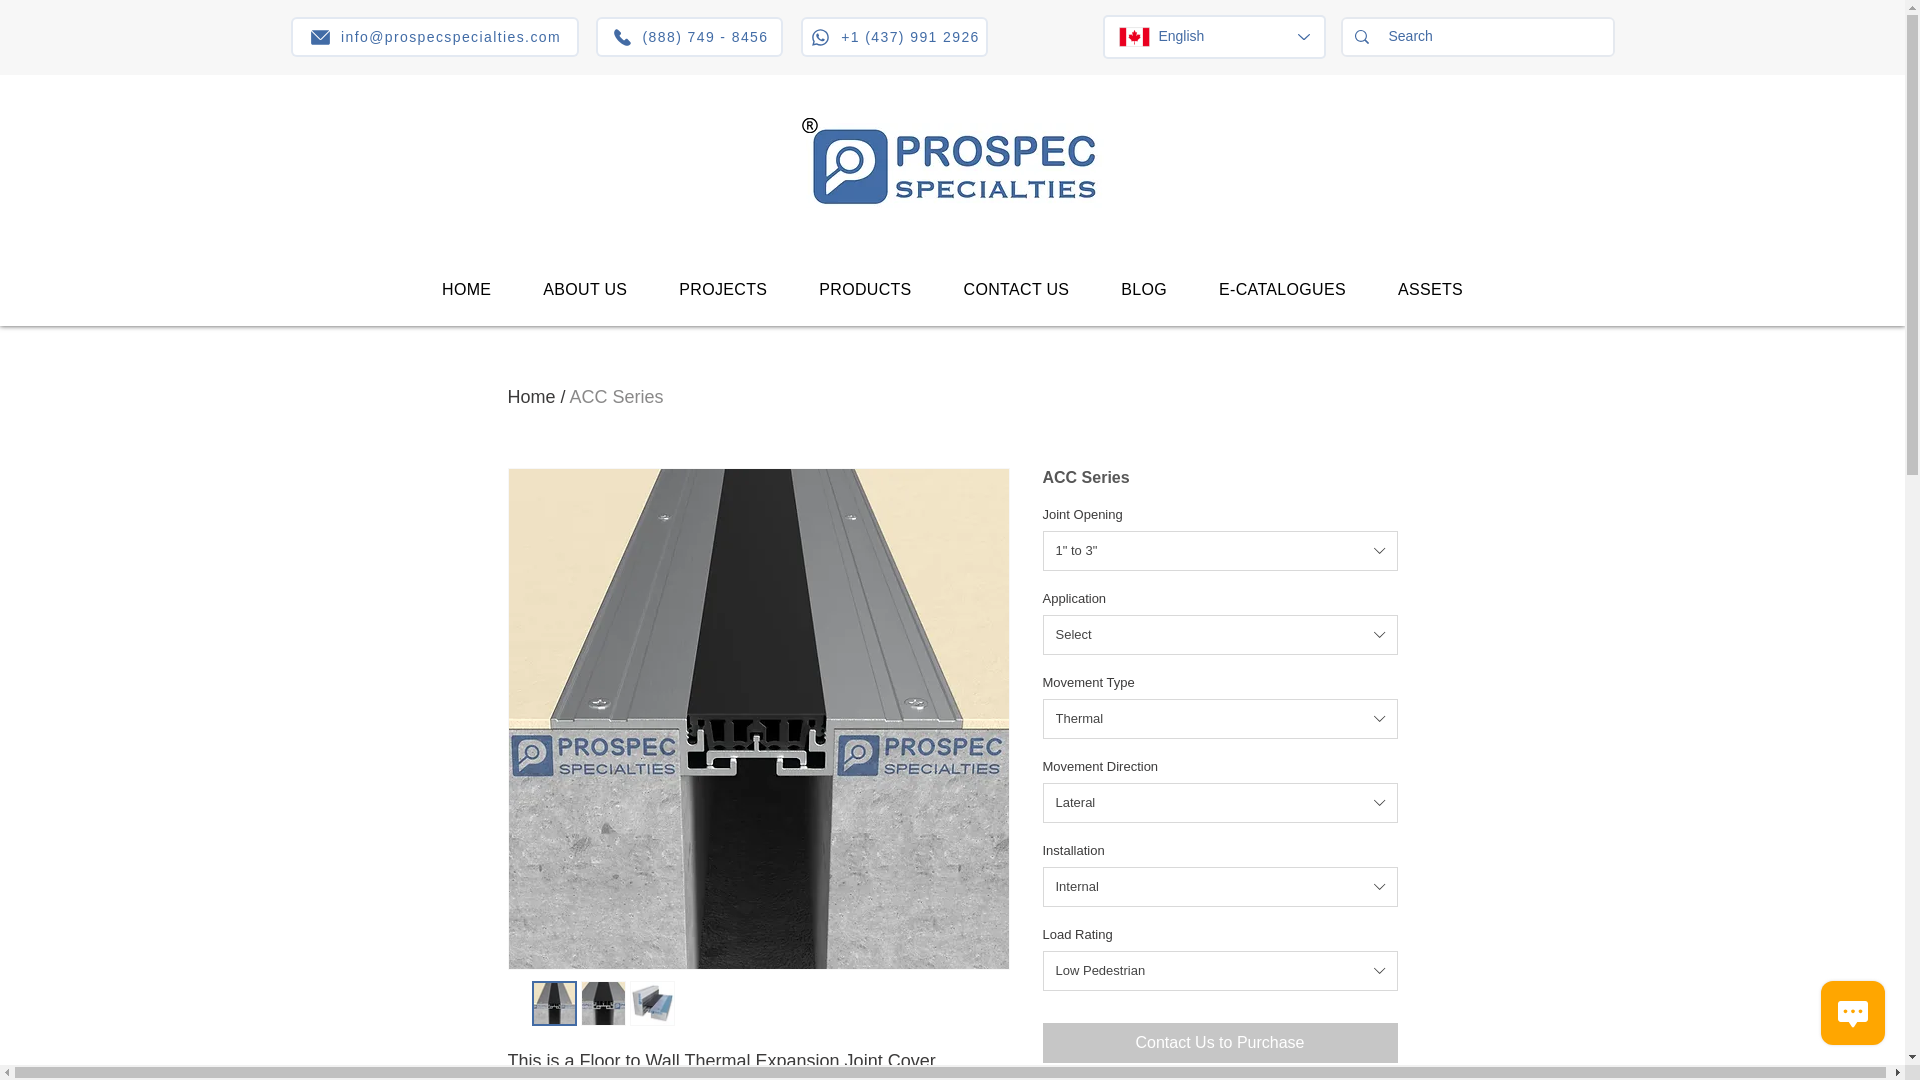 This screenshot has width=1920, height=1080. I want to click on Wix Chat, so click(1857, 1017).